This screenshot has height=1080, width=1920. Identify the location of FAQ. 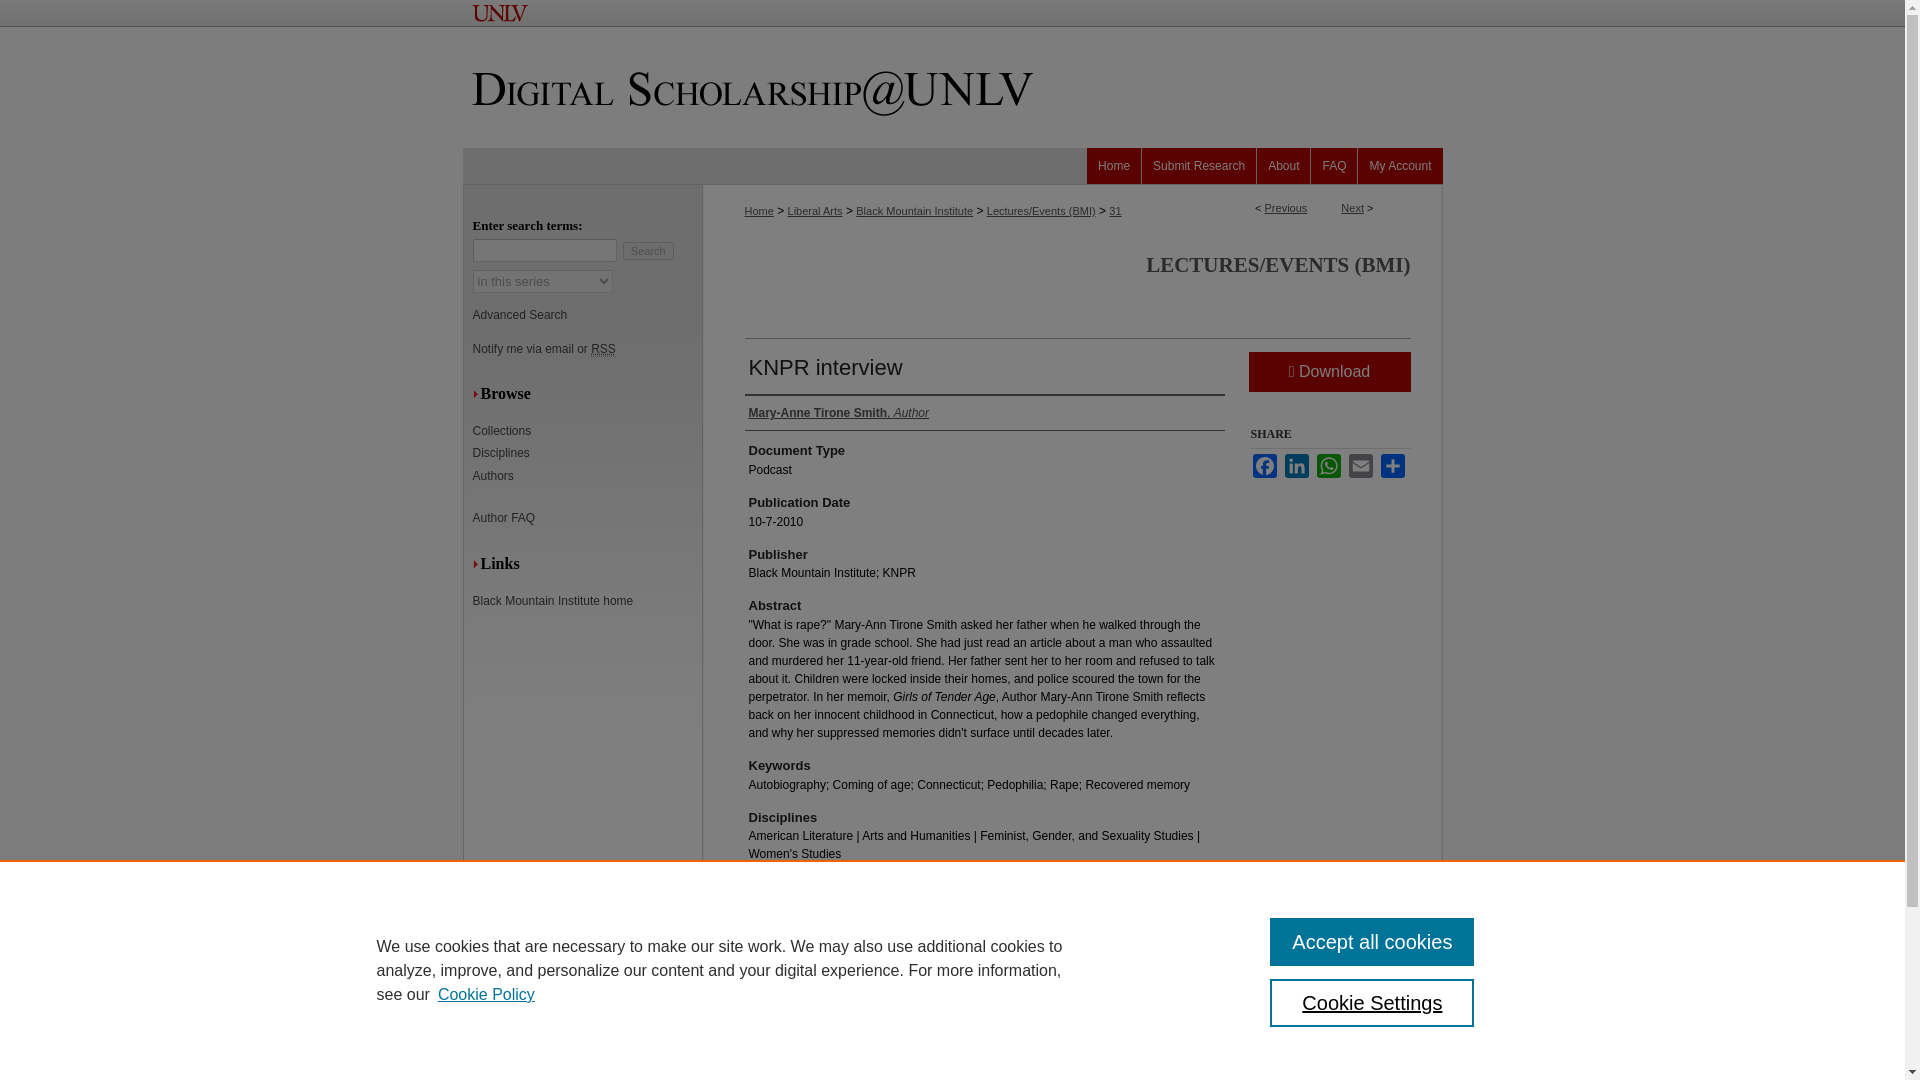
(1334, 165).